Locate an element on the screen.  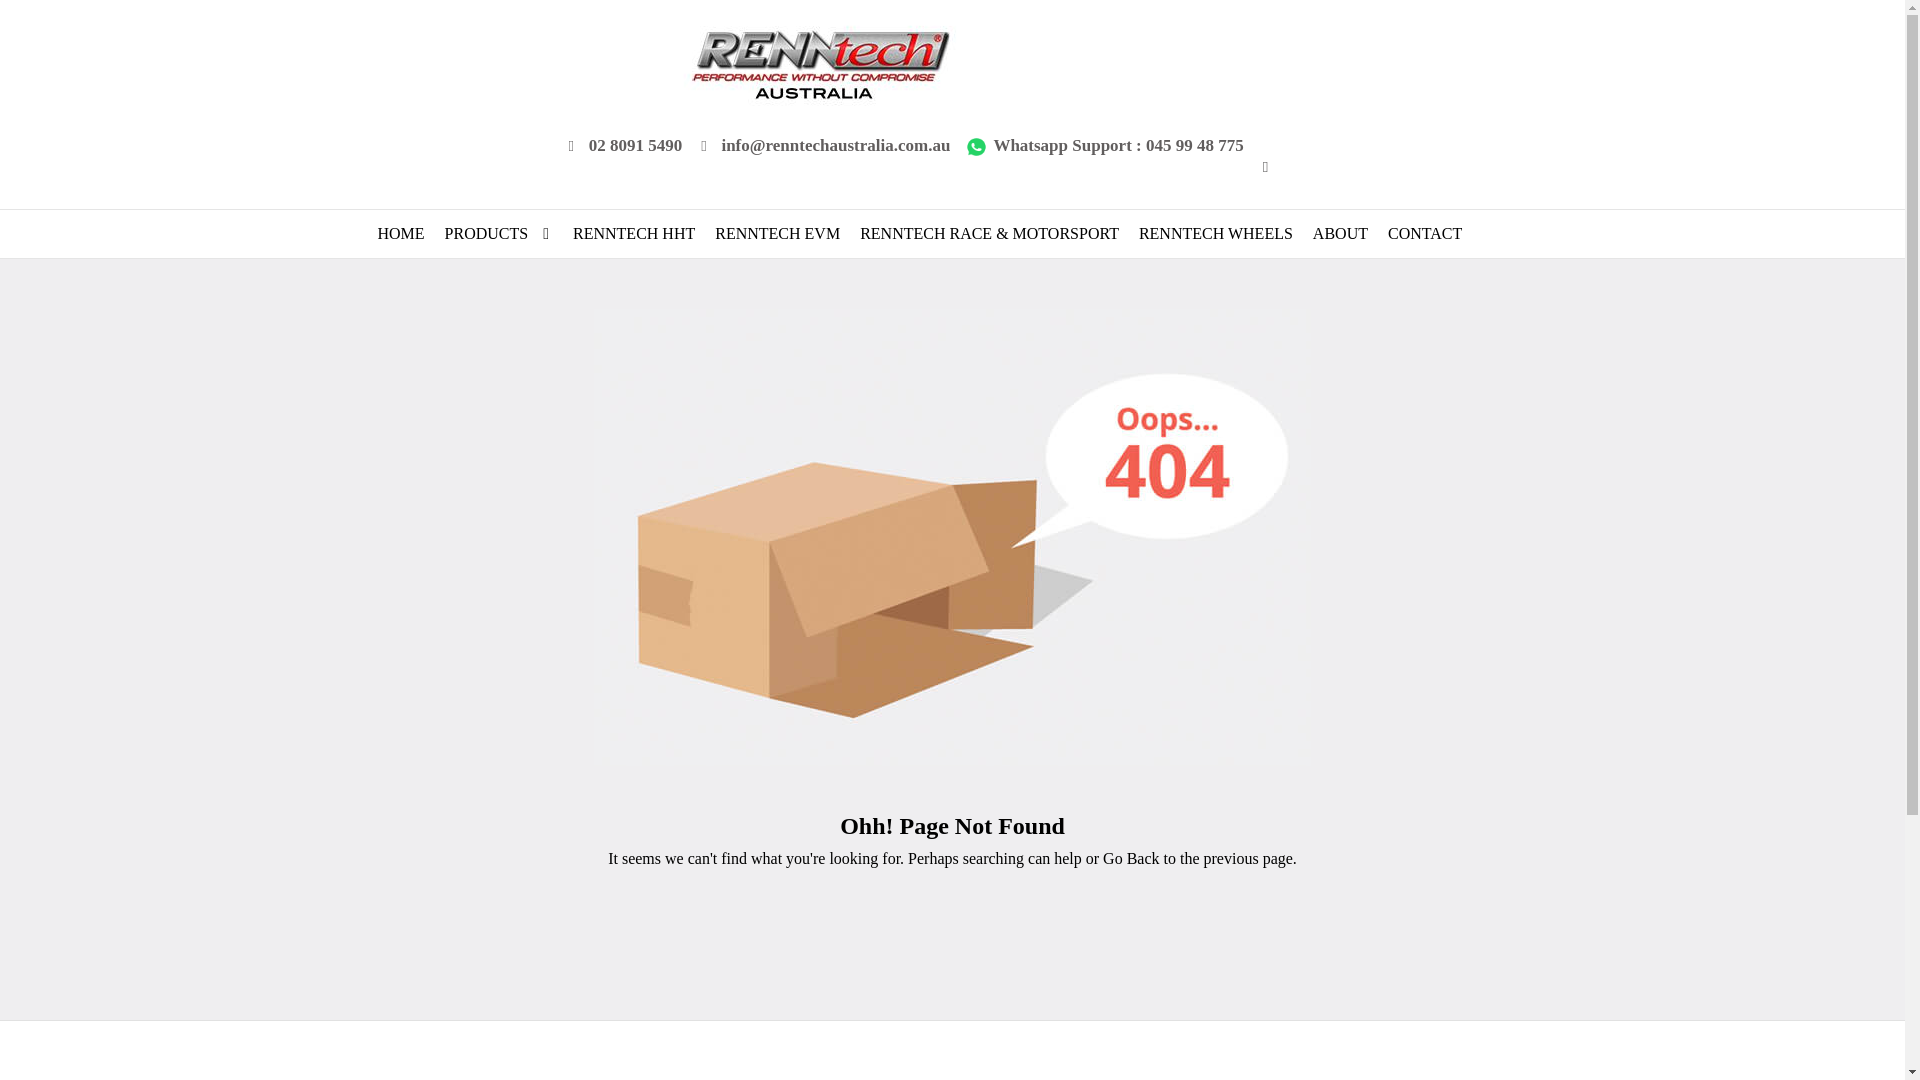
RENNTECH EVM is located at coordinates (777, 234).